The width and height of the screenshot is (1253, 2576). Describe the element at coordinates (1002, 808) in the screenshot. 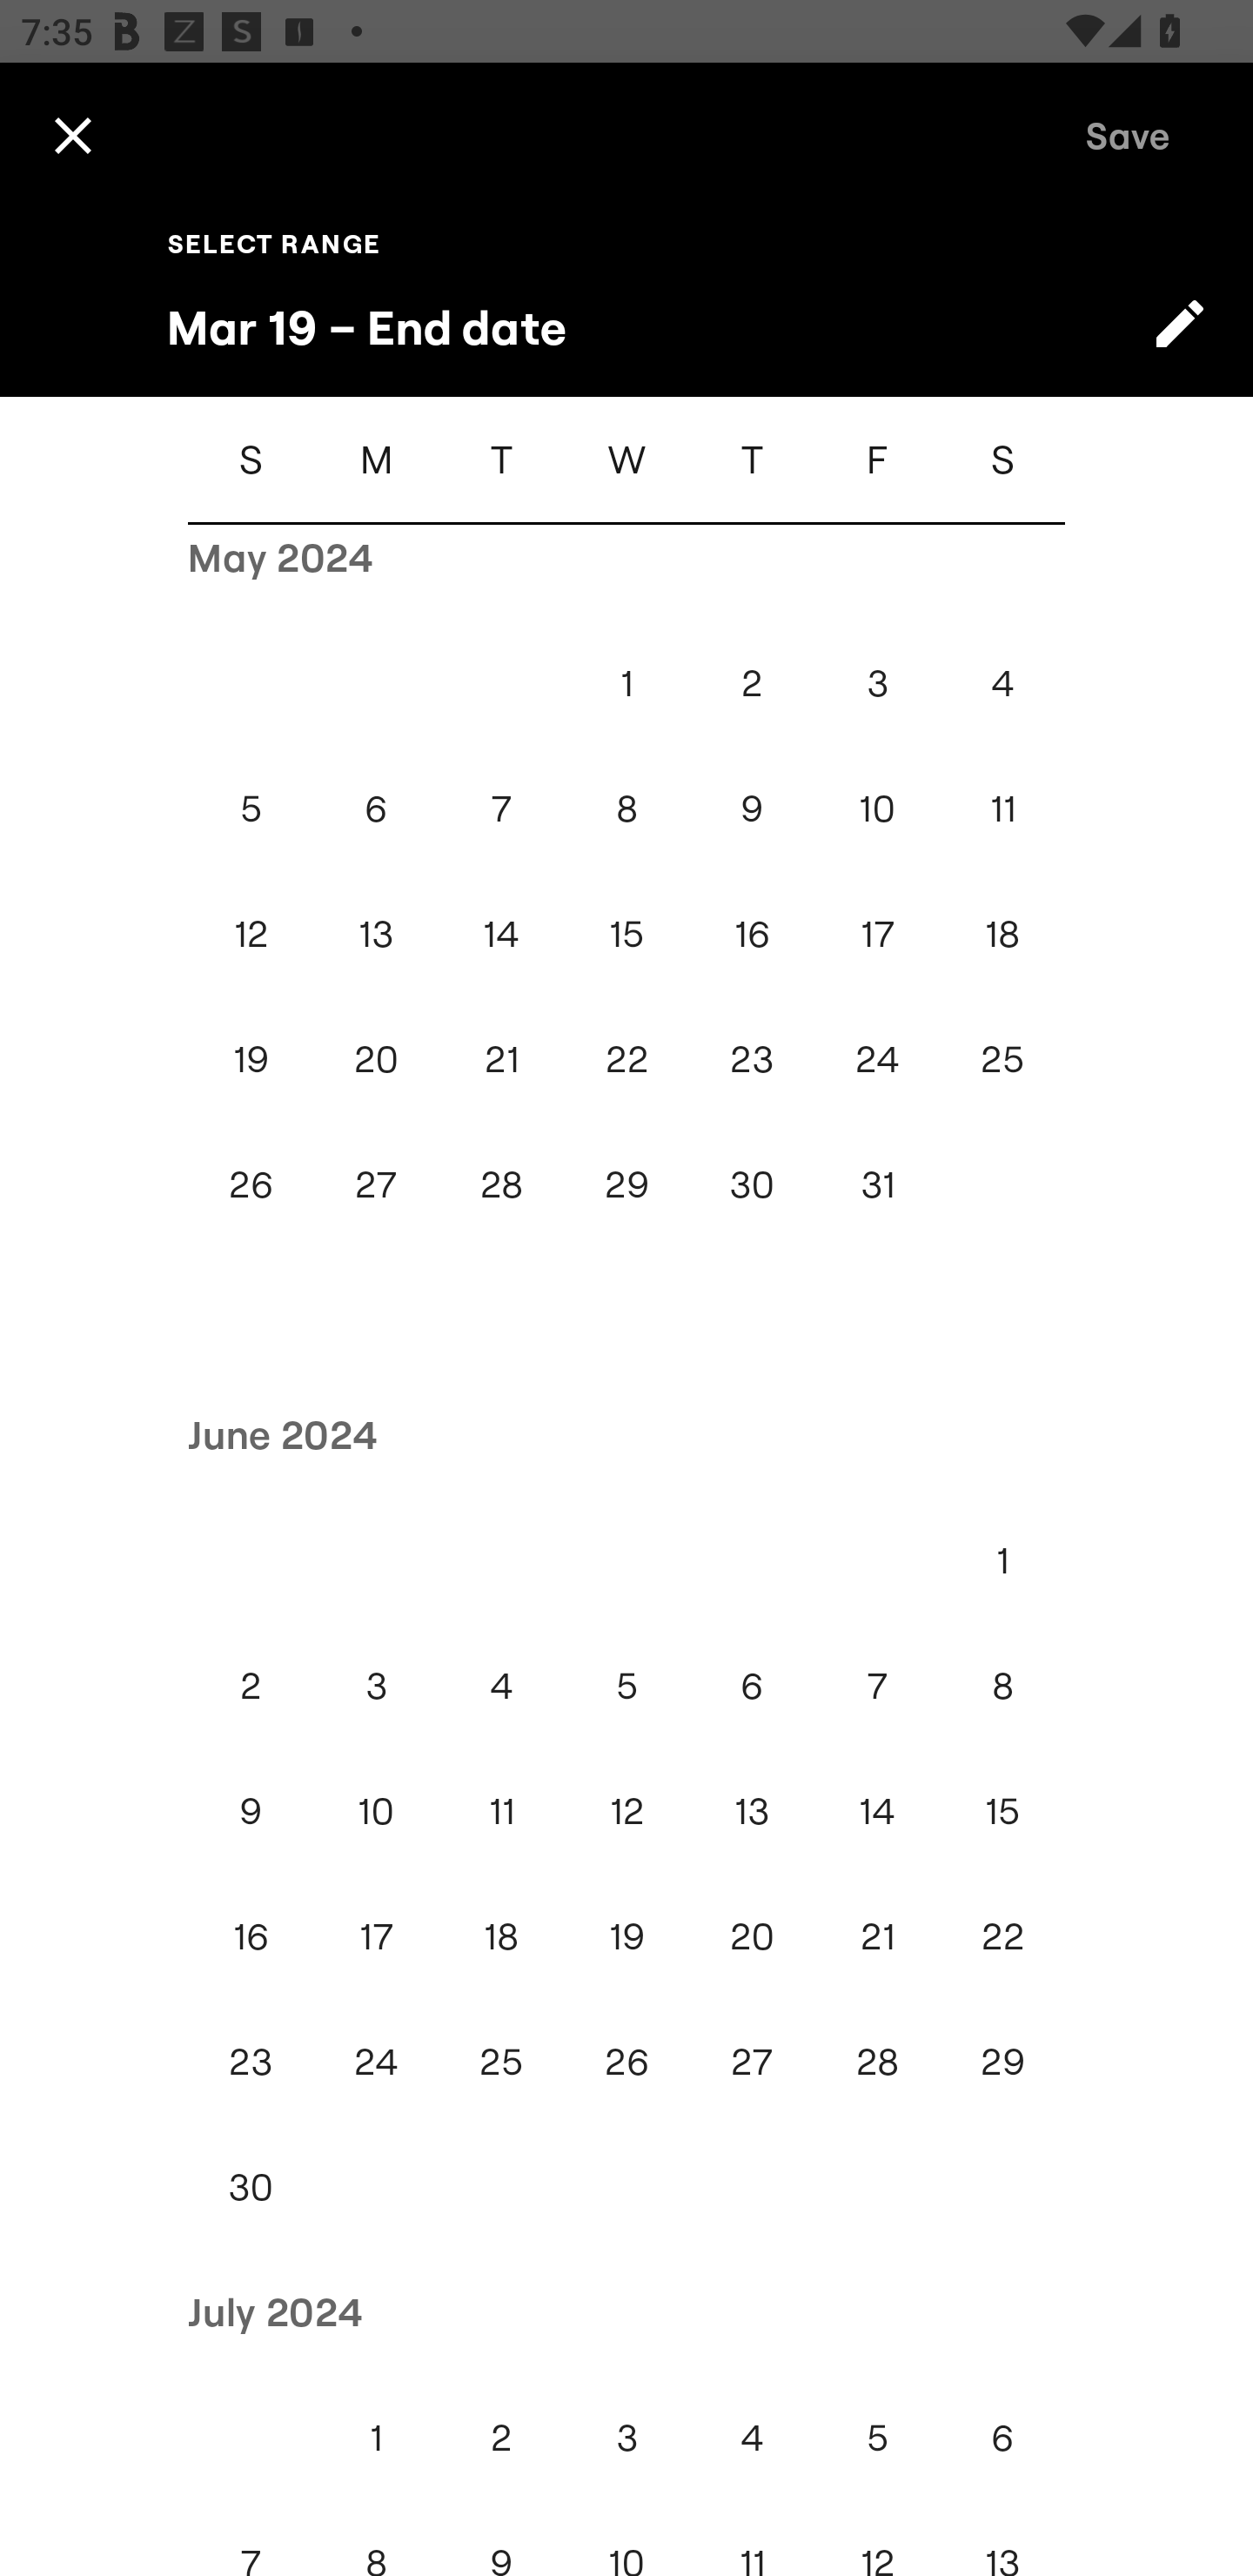

I see `11 Sat, May 11` at that location.